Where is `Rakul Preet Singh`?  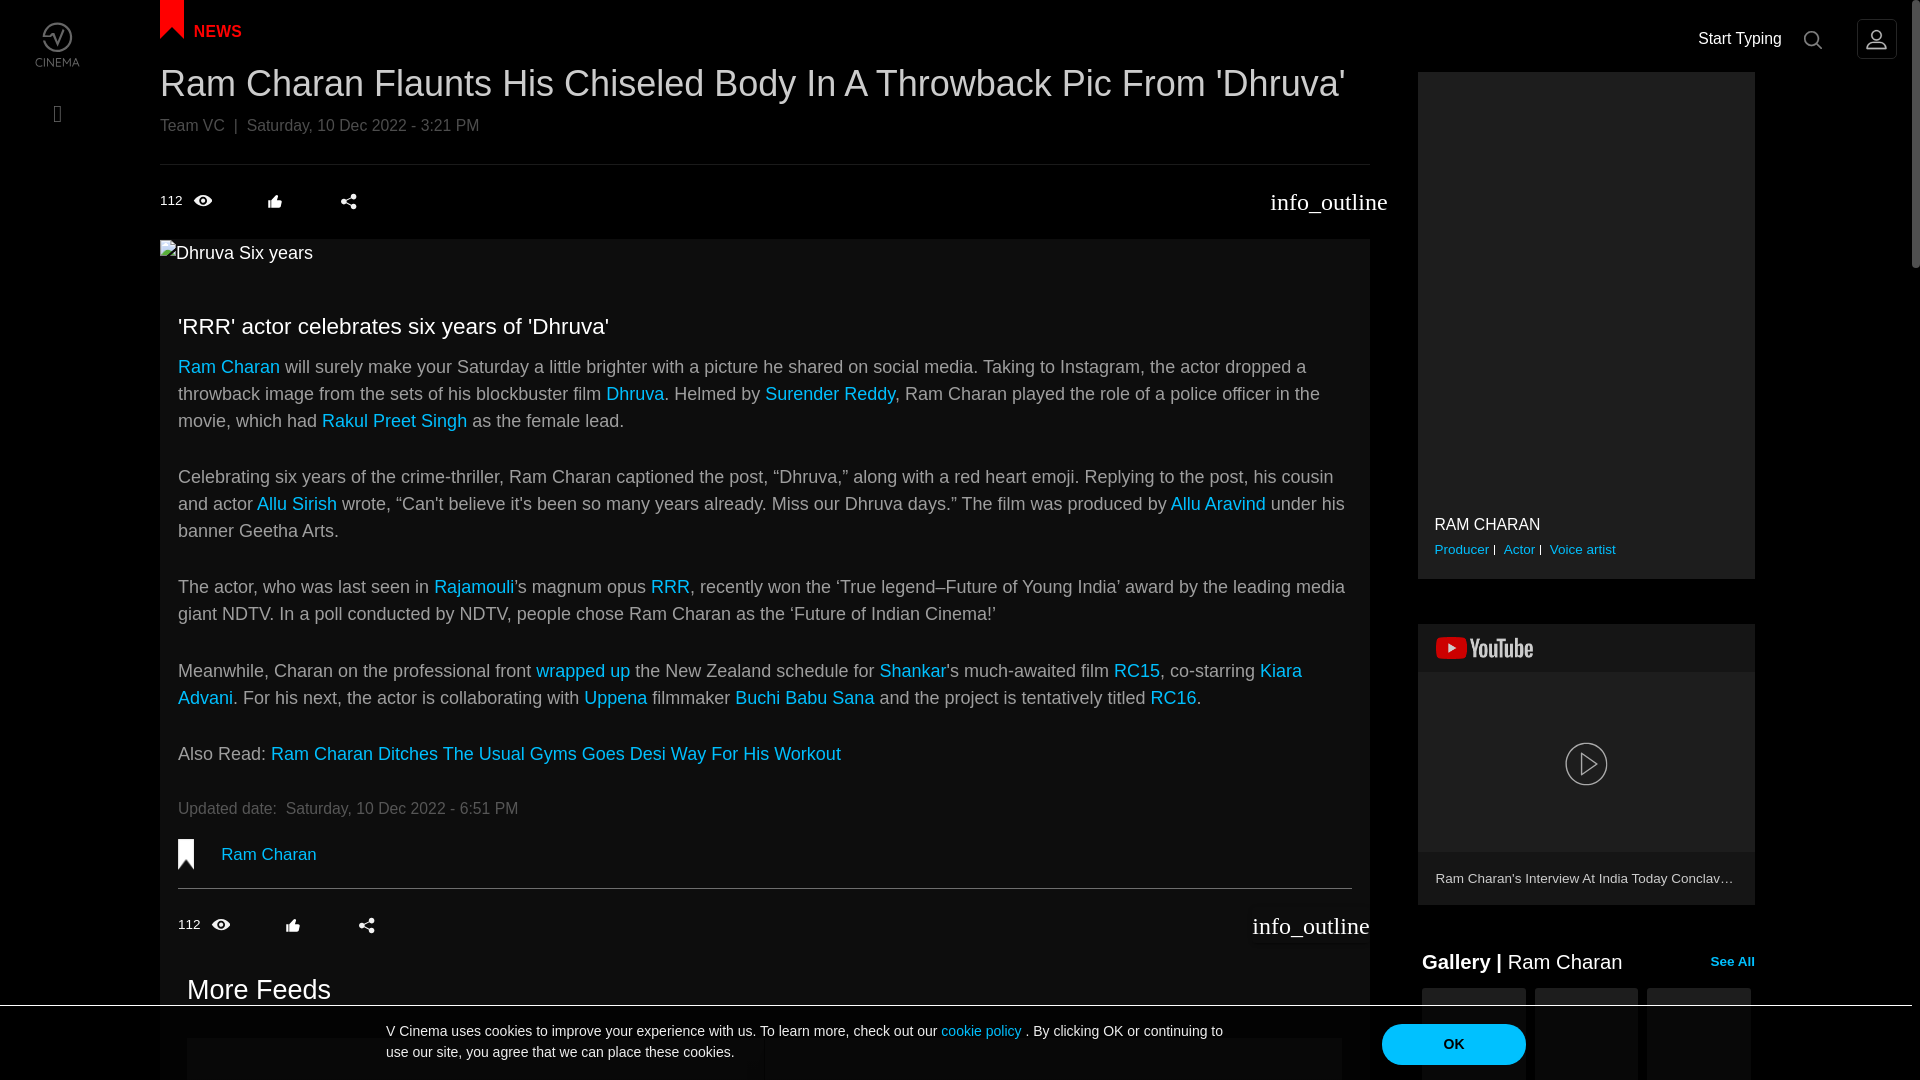
Rakul Preet Singh is located at coordinates (394, 420).